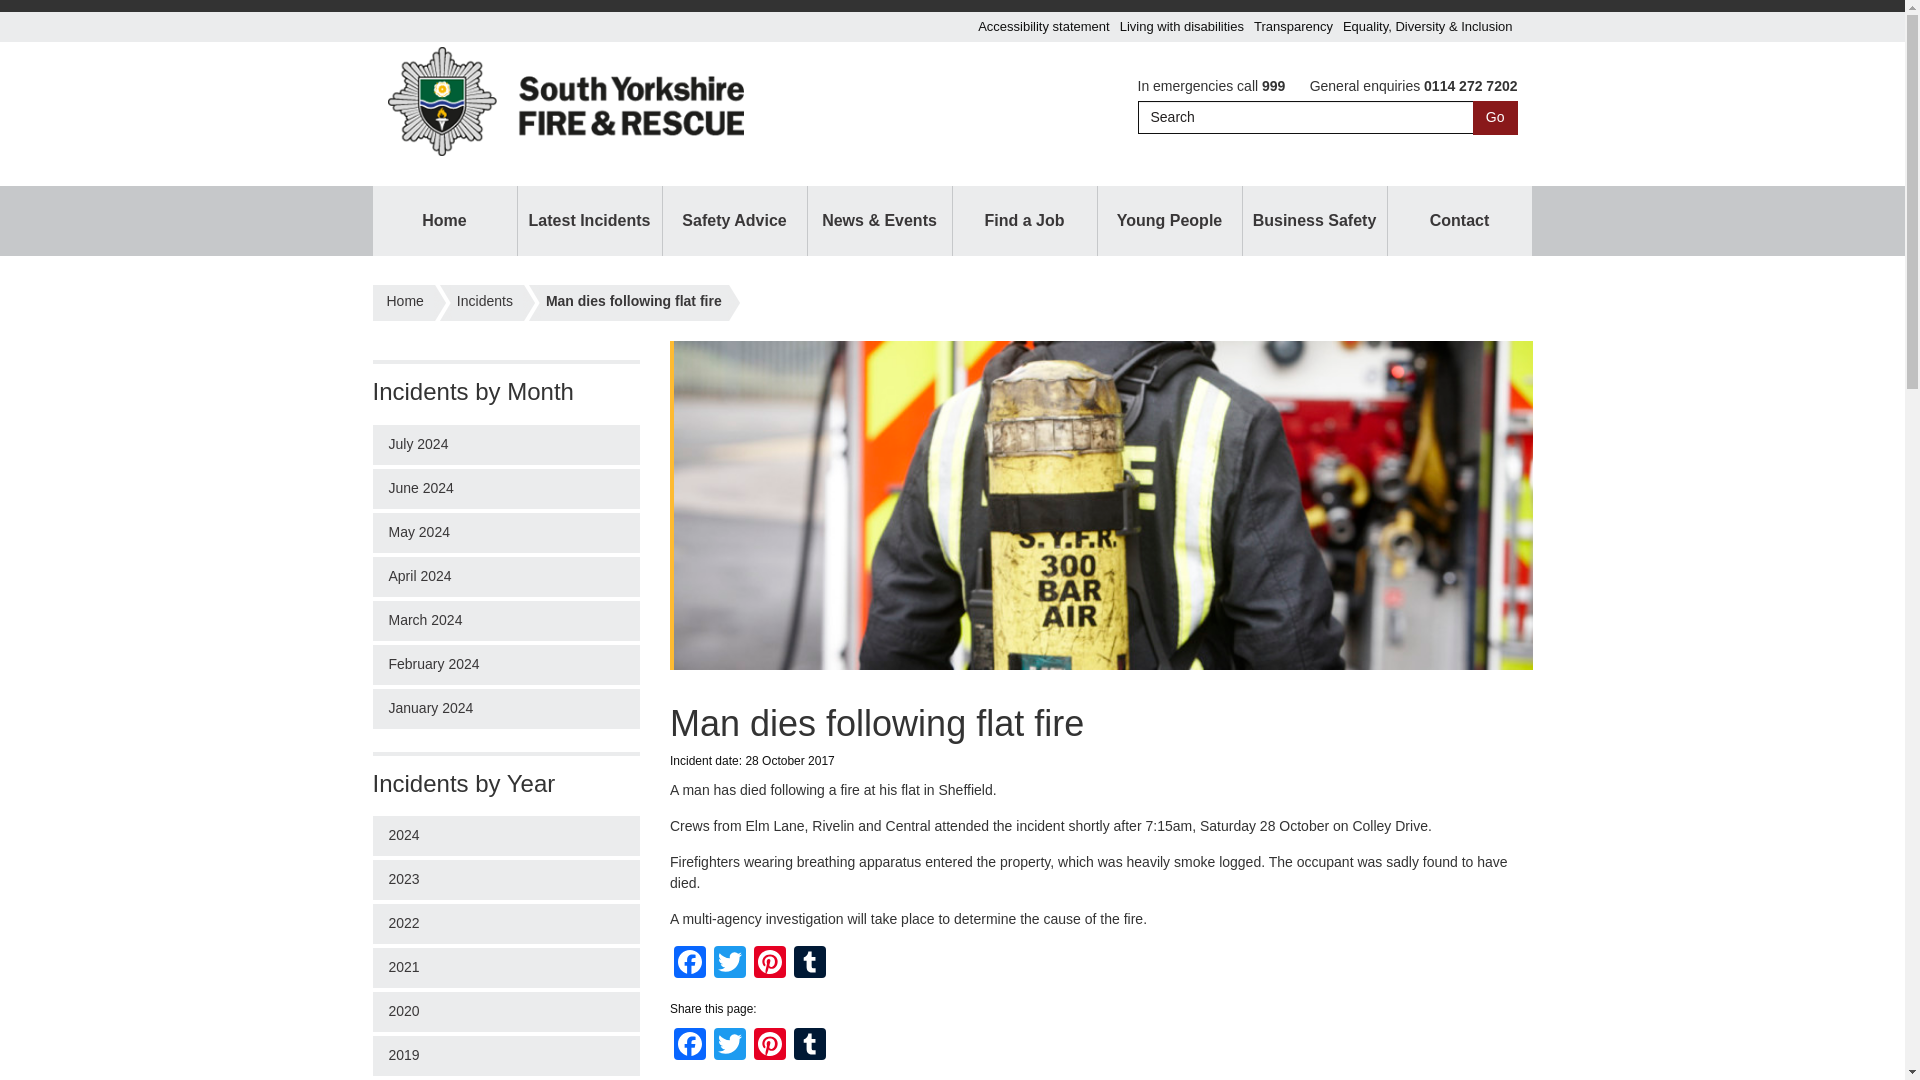 Image resolution: width=1920 pixels, height=1080 pixels. I want to click on 2024, so click(506, 836).